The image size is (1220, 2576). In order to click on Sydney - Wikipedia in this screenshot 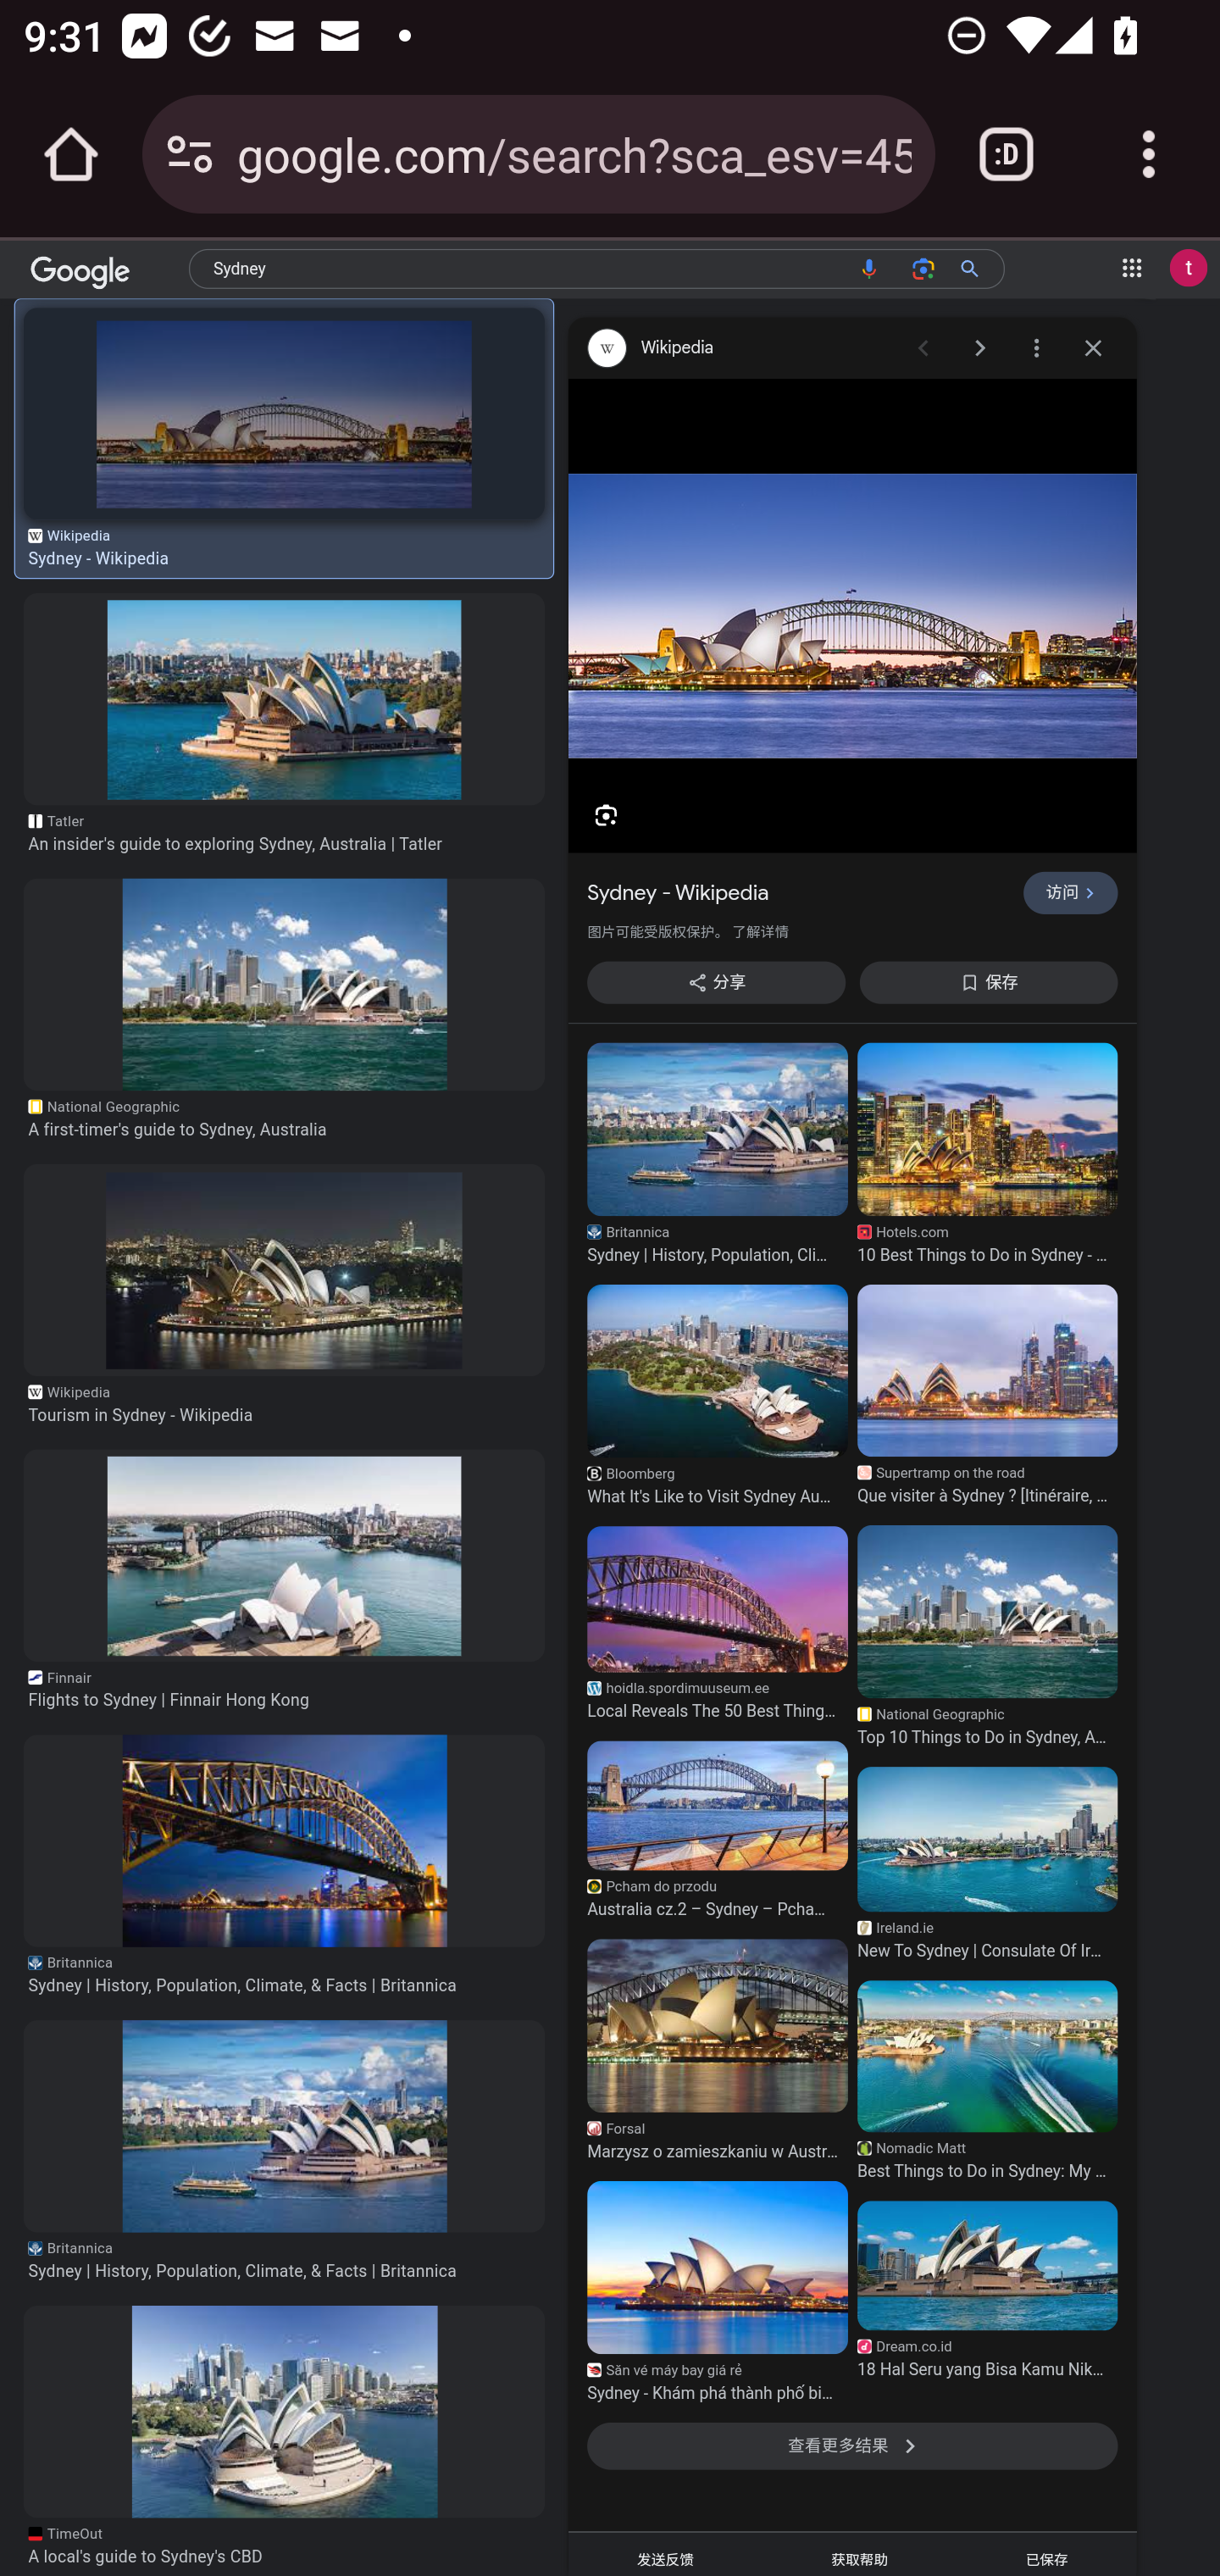, I will do `click(284, 414)`.